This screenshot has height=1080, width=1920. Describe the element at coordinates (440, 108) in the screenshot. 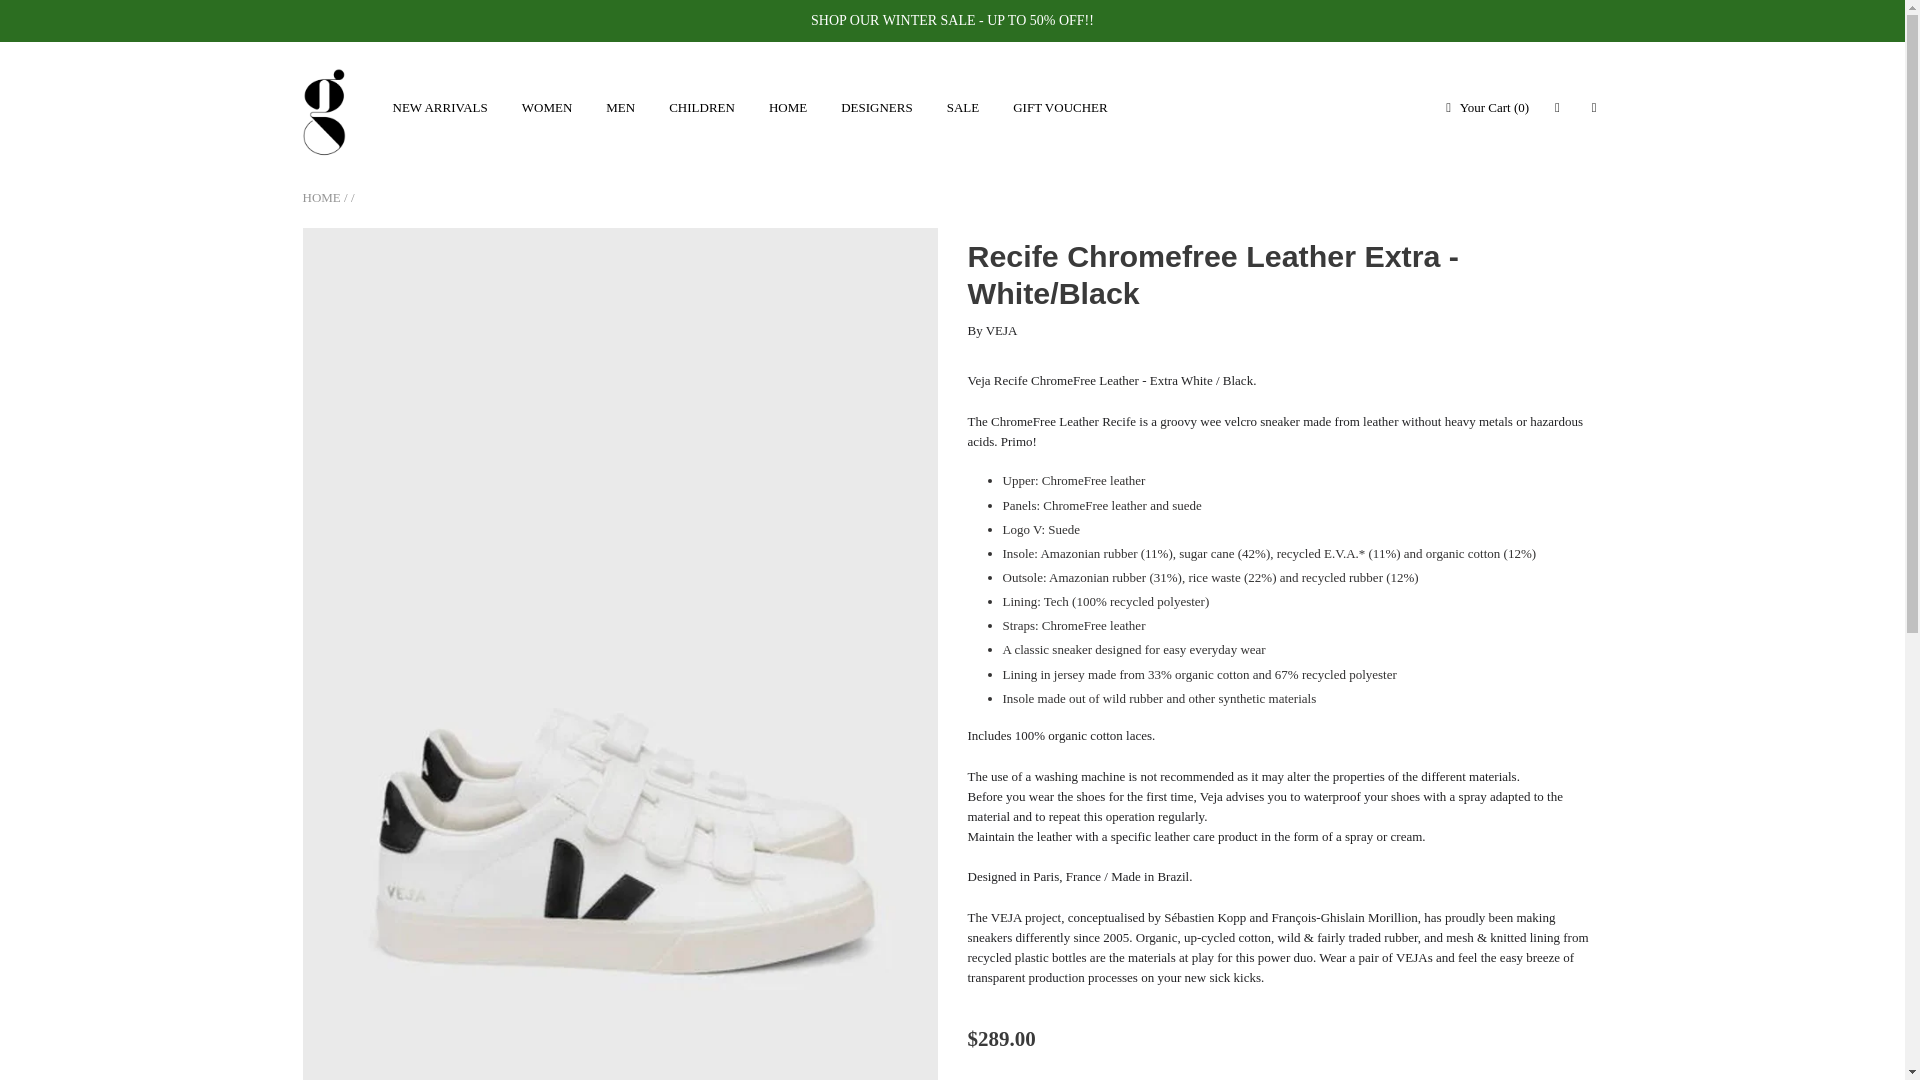

I see `NEW ARRIVALS` at that location.